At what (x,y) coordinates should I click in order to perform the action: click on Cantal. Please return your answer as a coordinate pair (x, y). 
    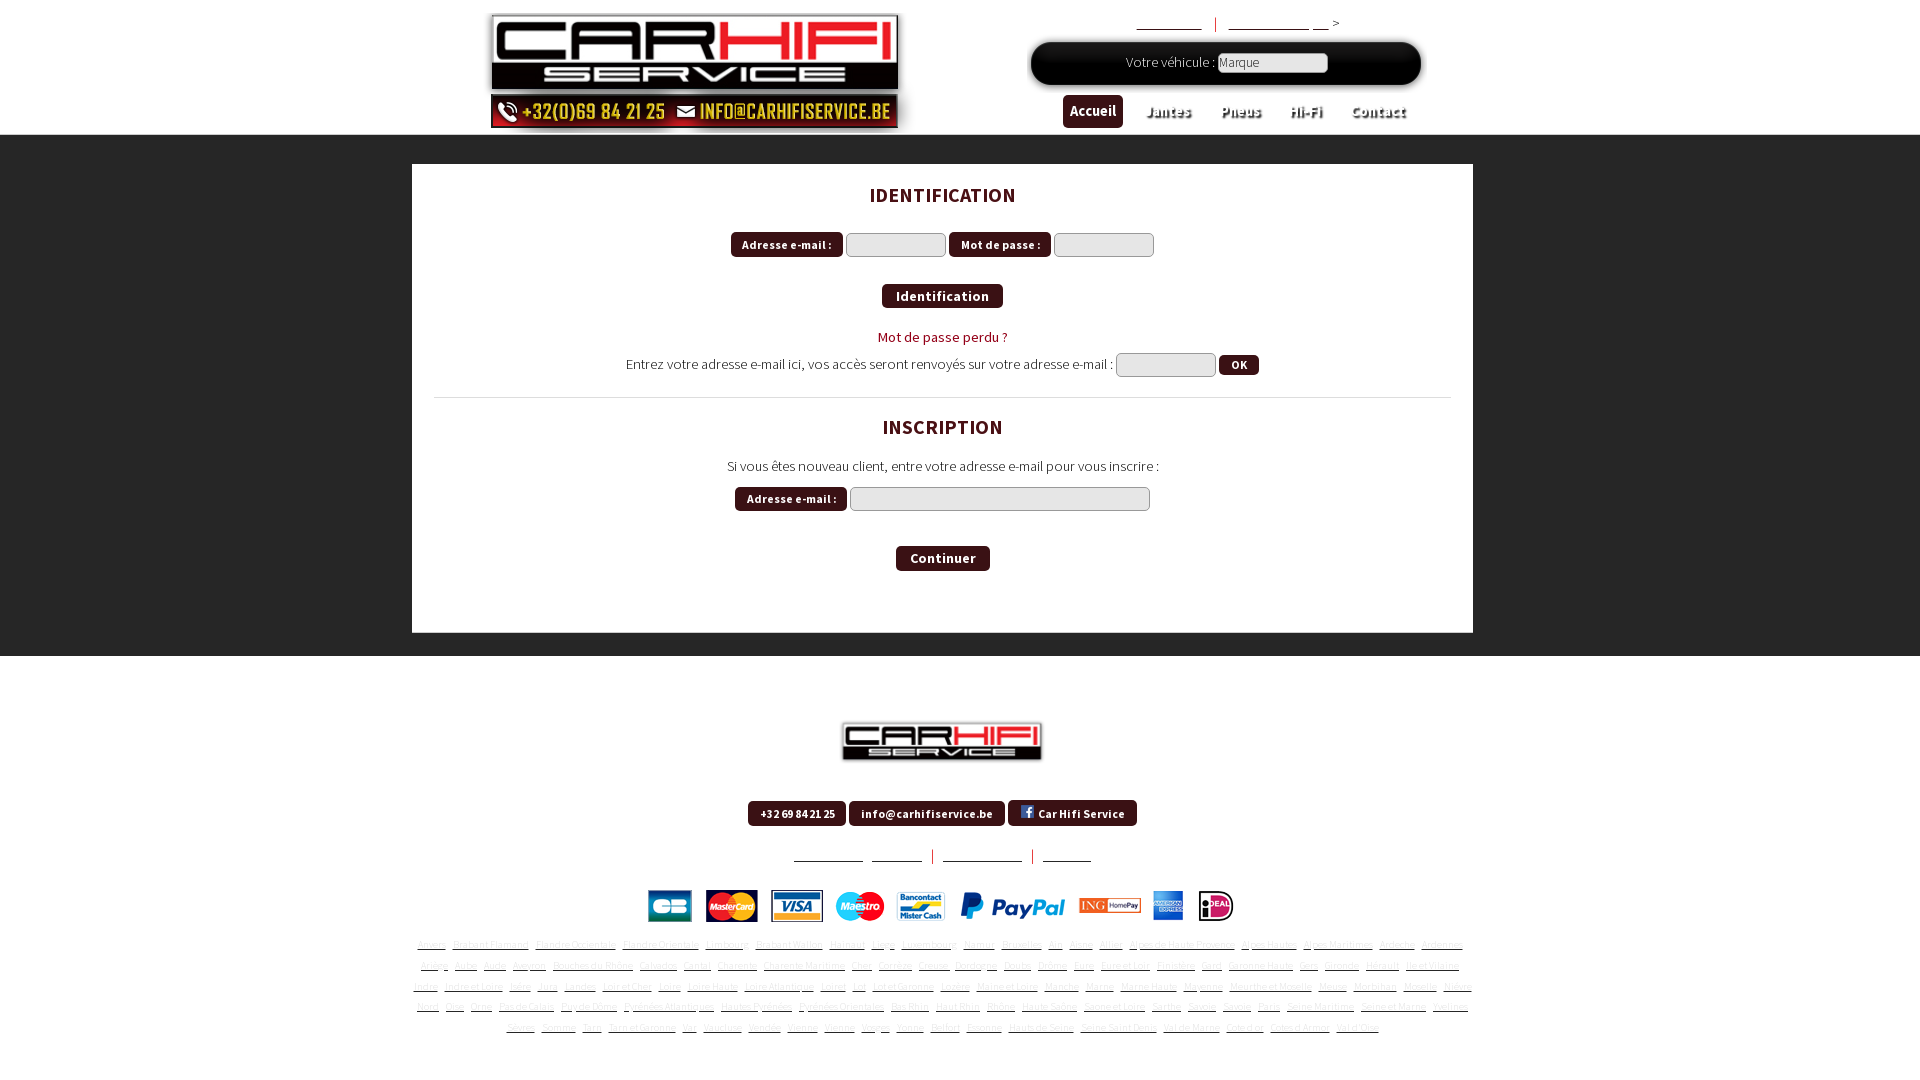
    Looking at the image, I should click on (698, 966).